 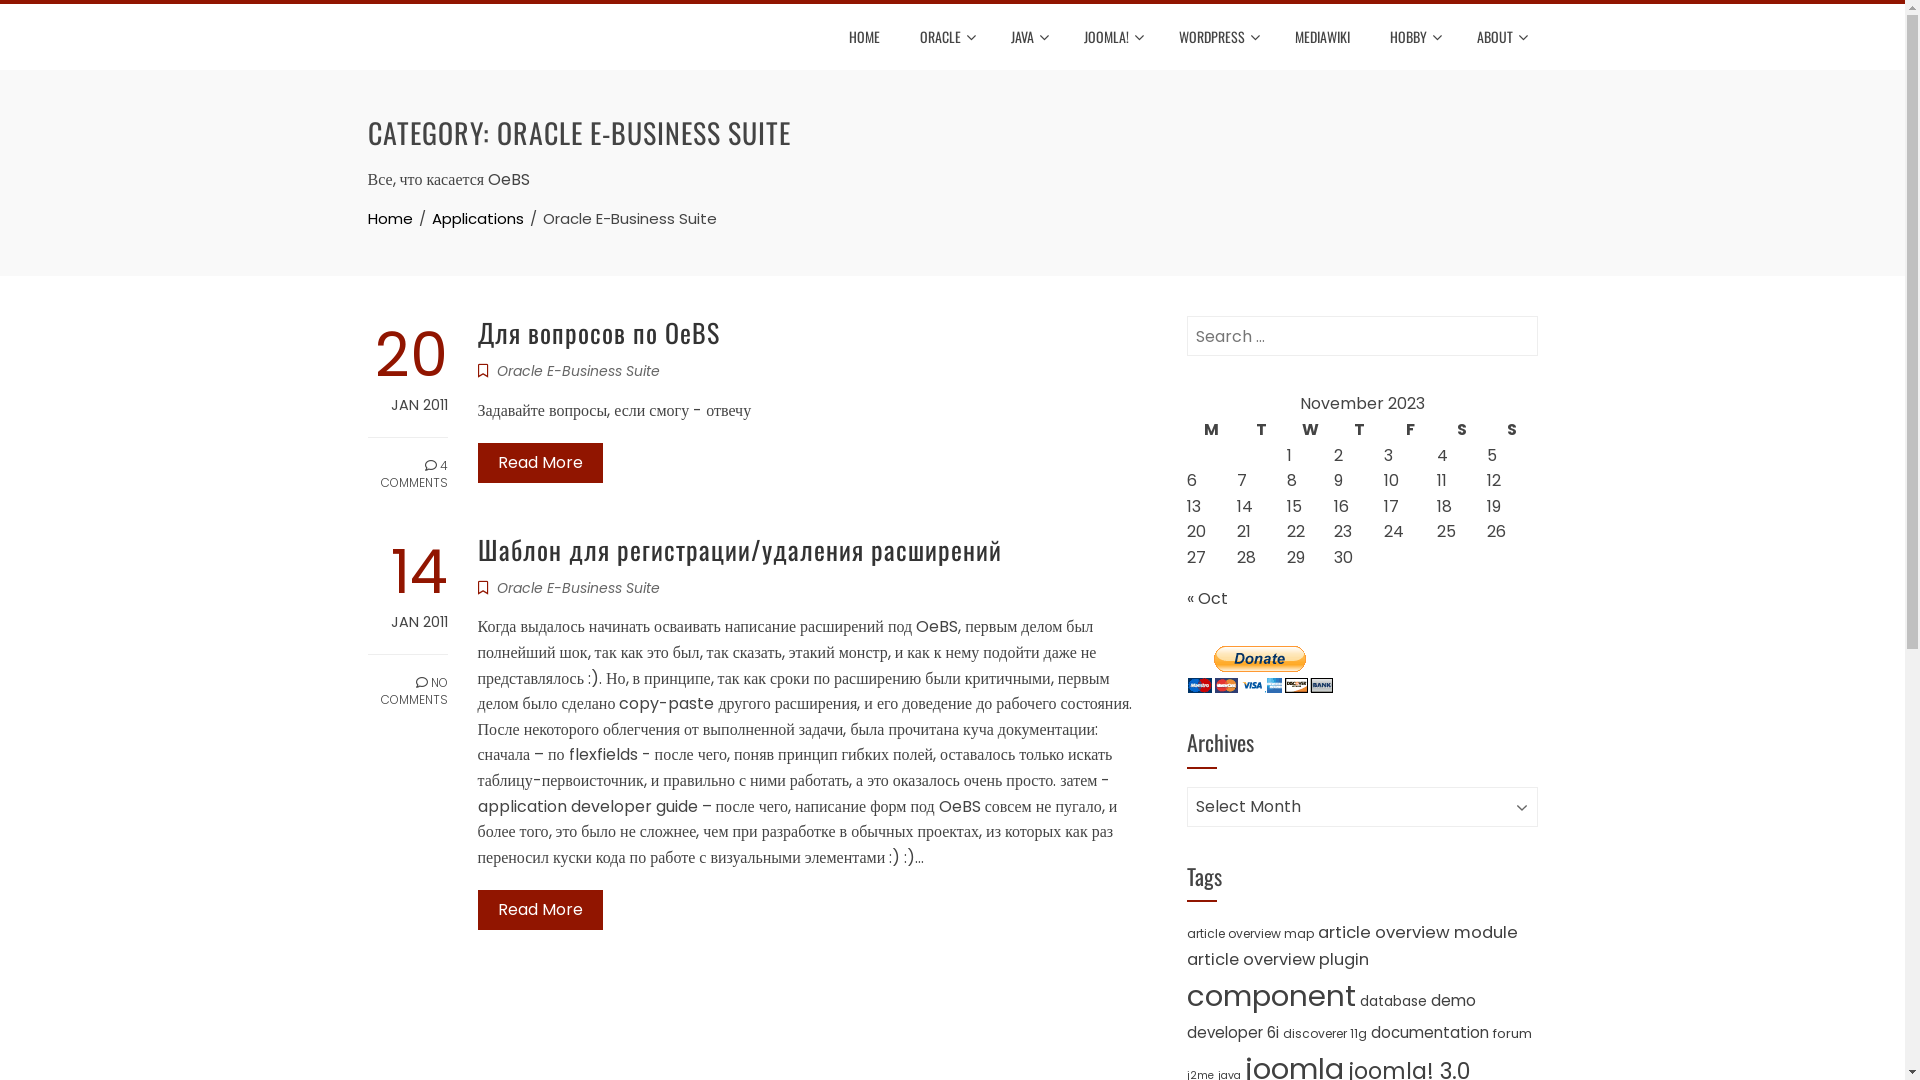 What do you see at coordinates (944, 37) in the screenshot?
I see `ORACLE` at bounding box center [944, 37].